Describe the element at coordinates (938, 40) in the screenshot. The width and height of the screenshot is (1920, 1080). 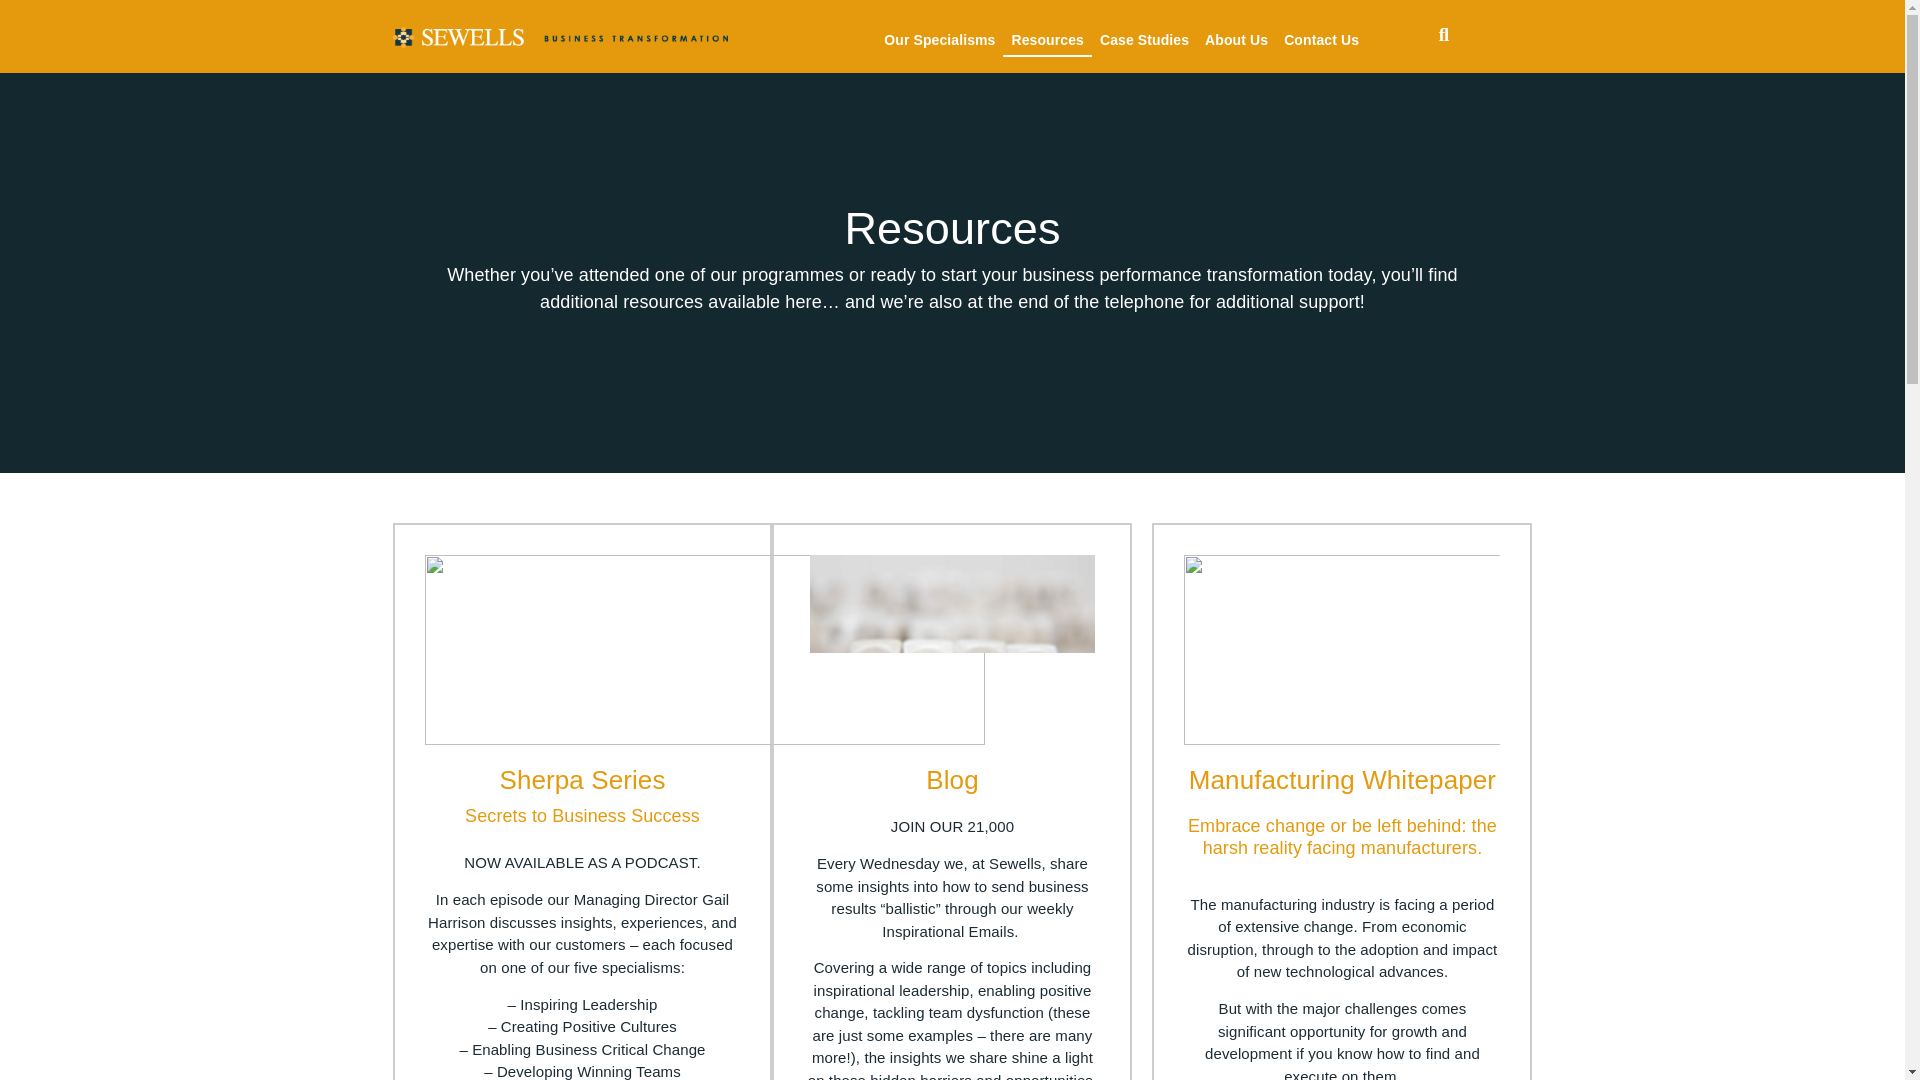
I see `Our Specialisms` at that location.